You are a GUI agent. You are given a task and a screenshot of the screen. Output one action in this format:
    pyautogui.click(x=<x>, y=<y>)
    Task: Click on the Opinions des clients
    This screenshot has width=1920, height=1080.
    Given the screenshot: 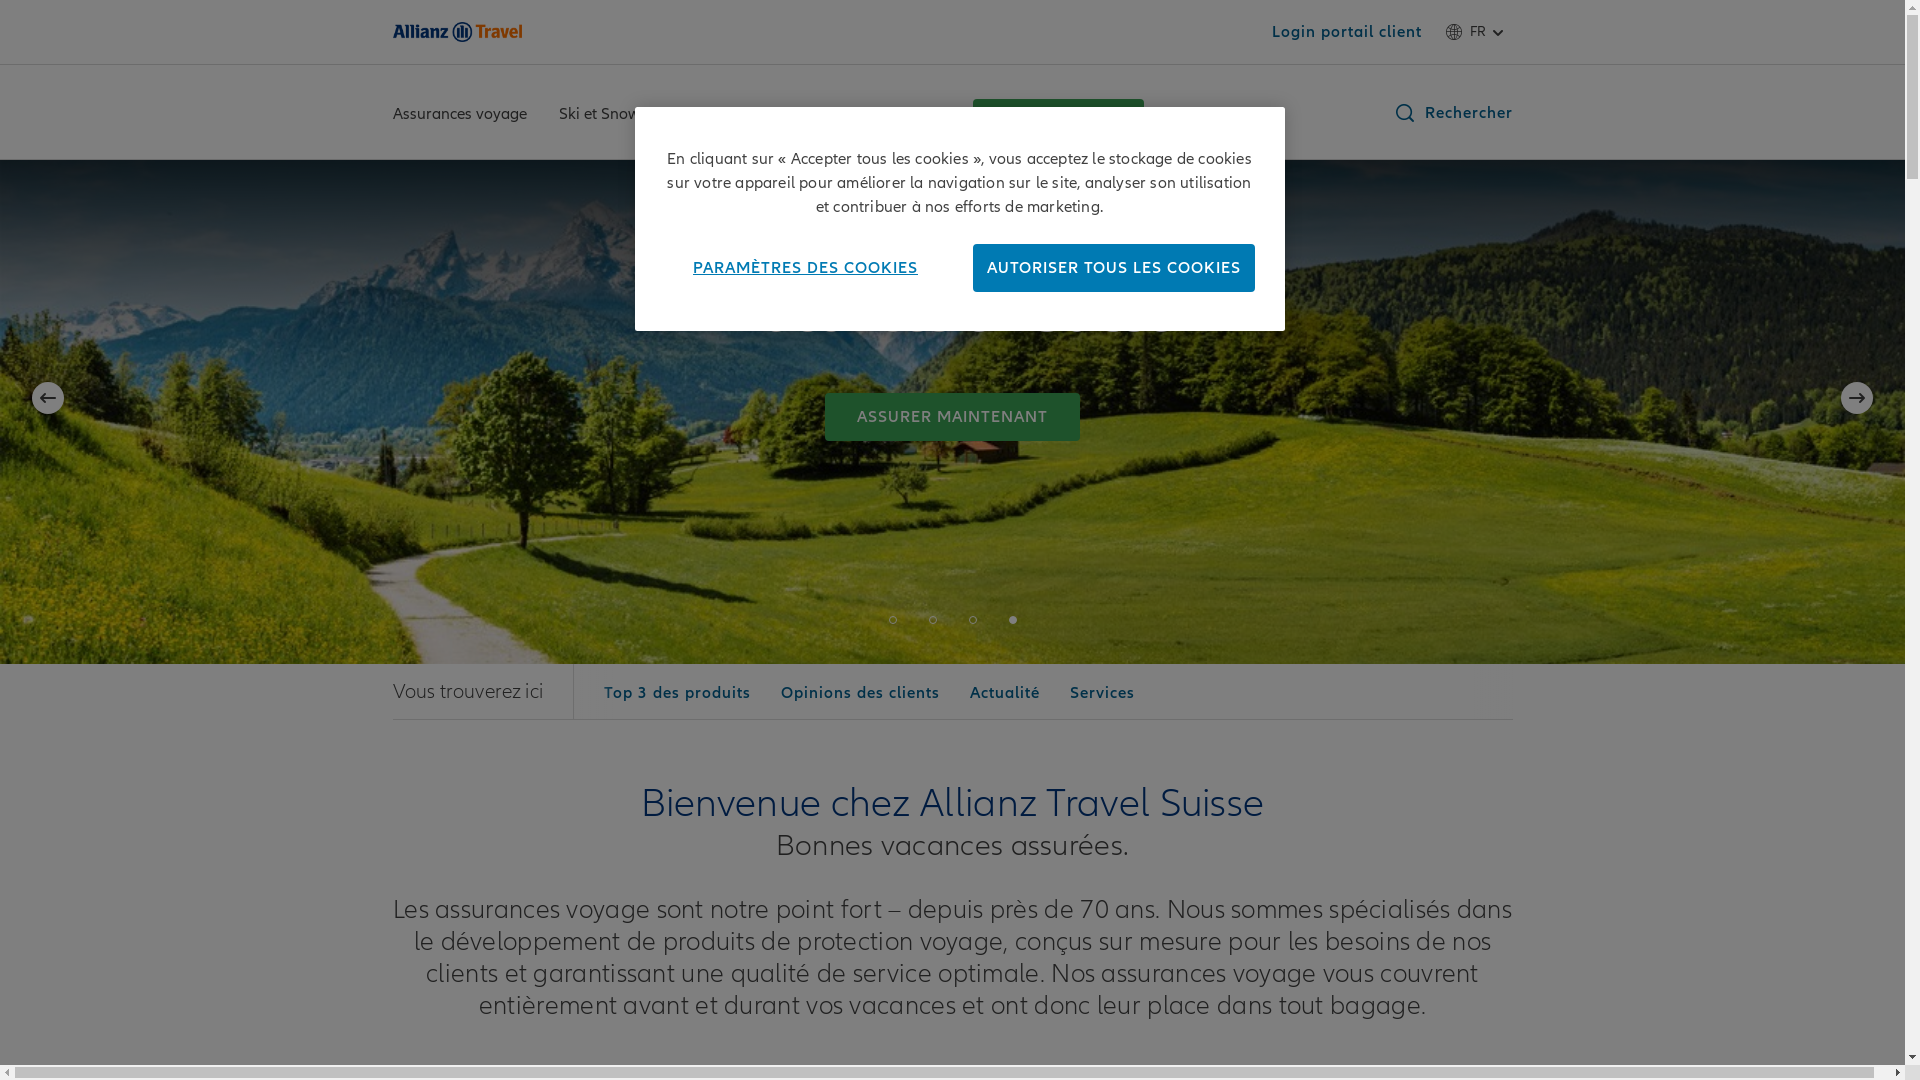 What is the action you would take?
    pyautogui.click(x=860, y=693)
    